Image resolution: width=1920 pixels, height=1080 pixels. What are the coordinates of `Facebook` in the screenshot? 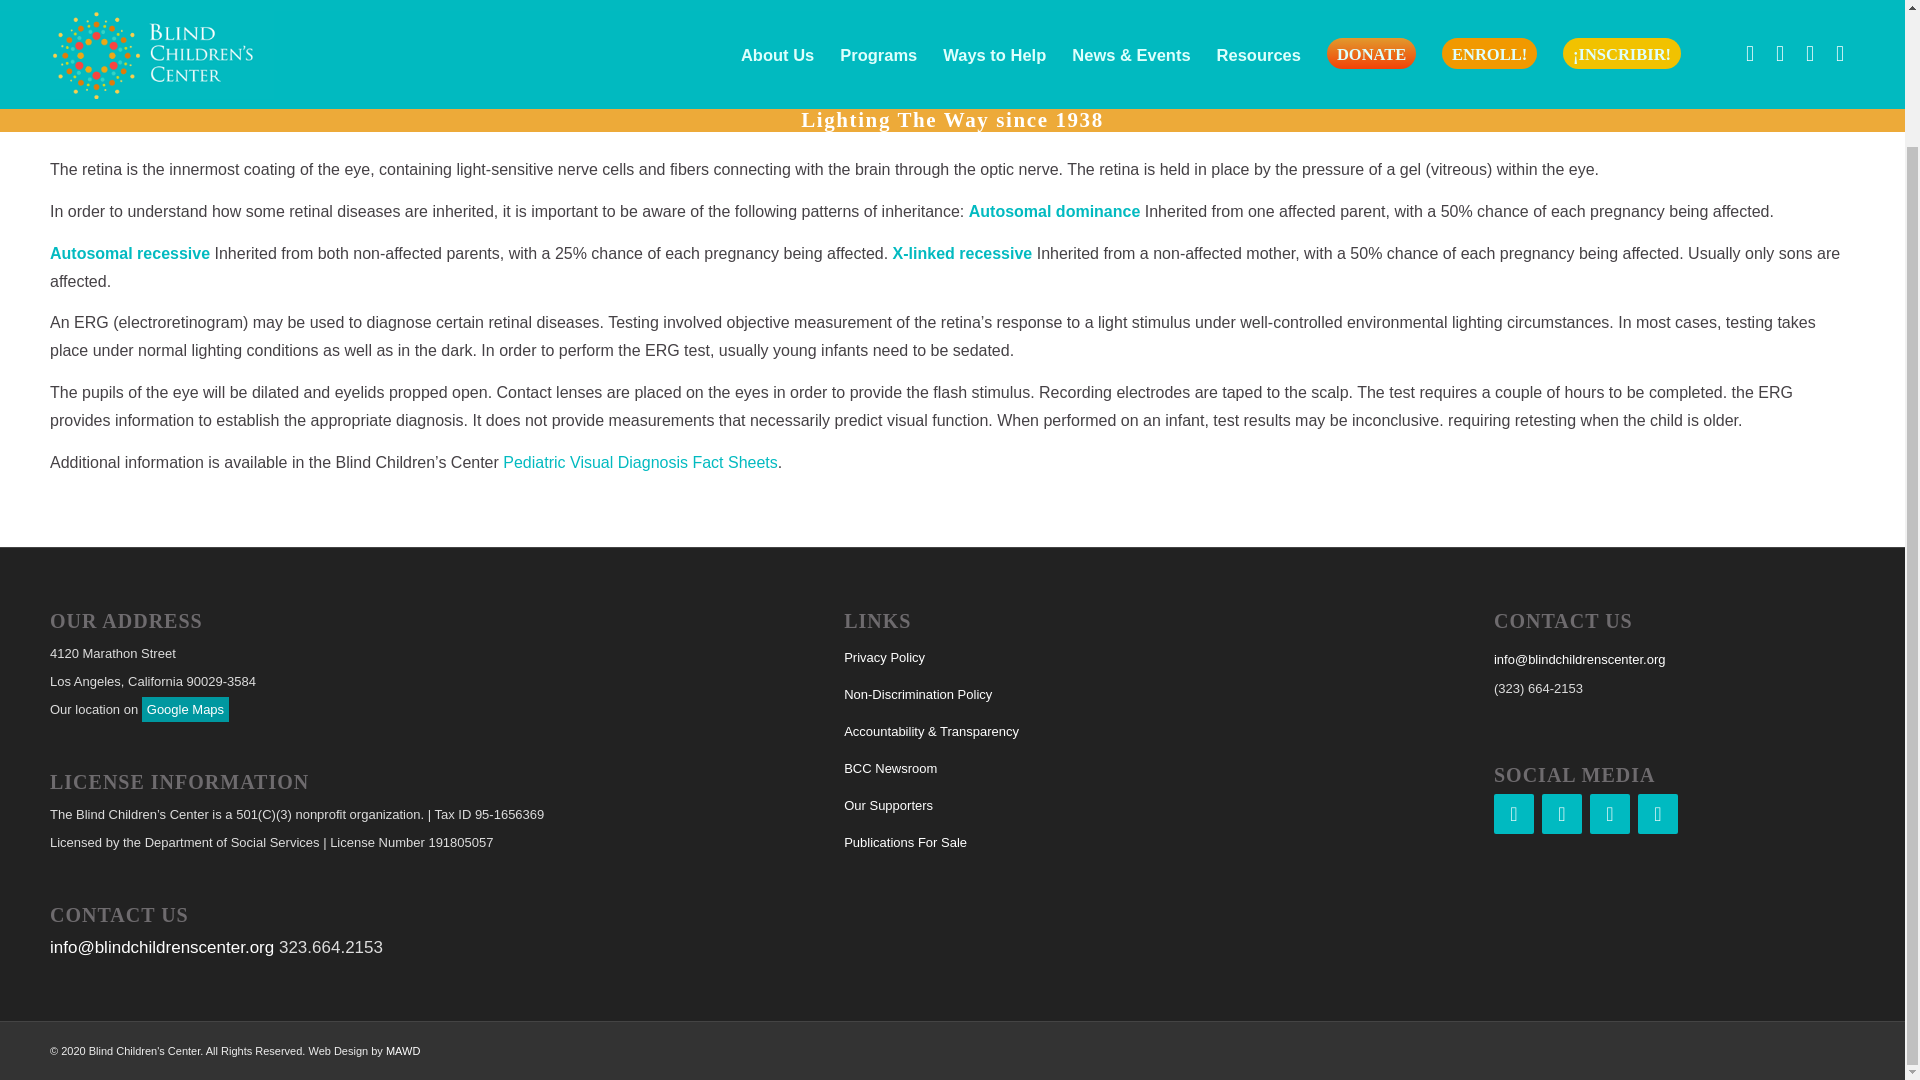 It's located at (1514, 813).